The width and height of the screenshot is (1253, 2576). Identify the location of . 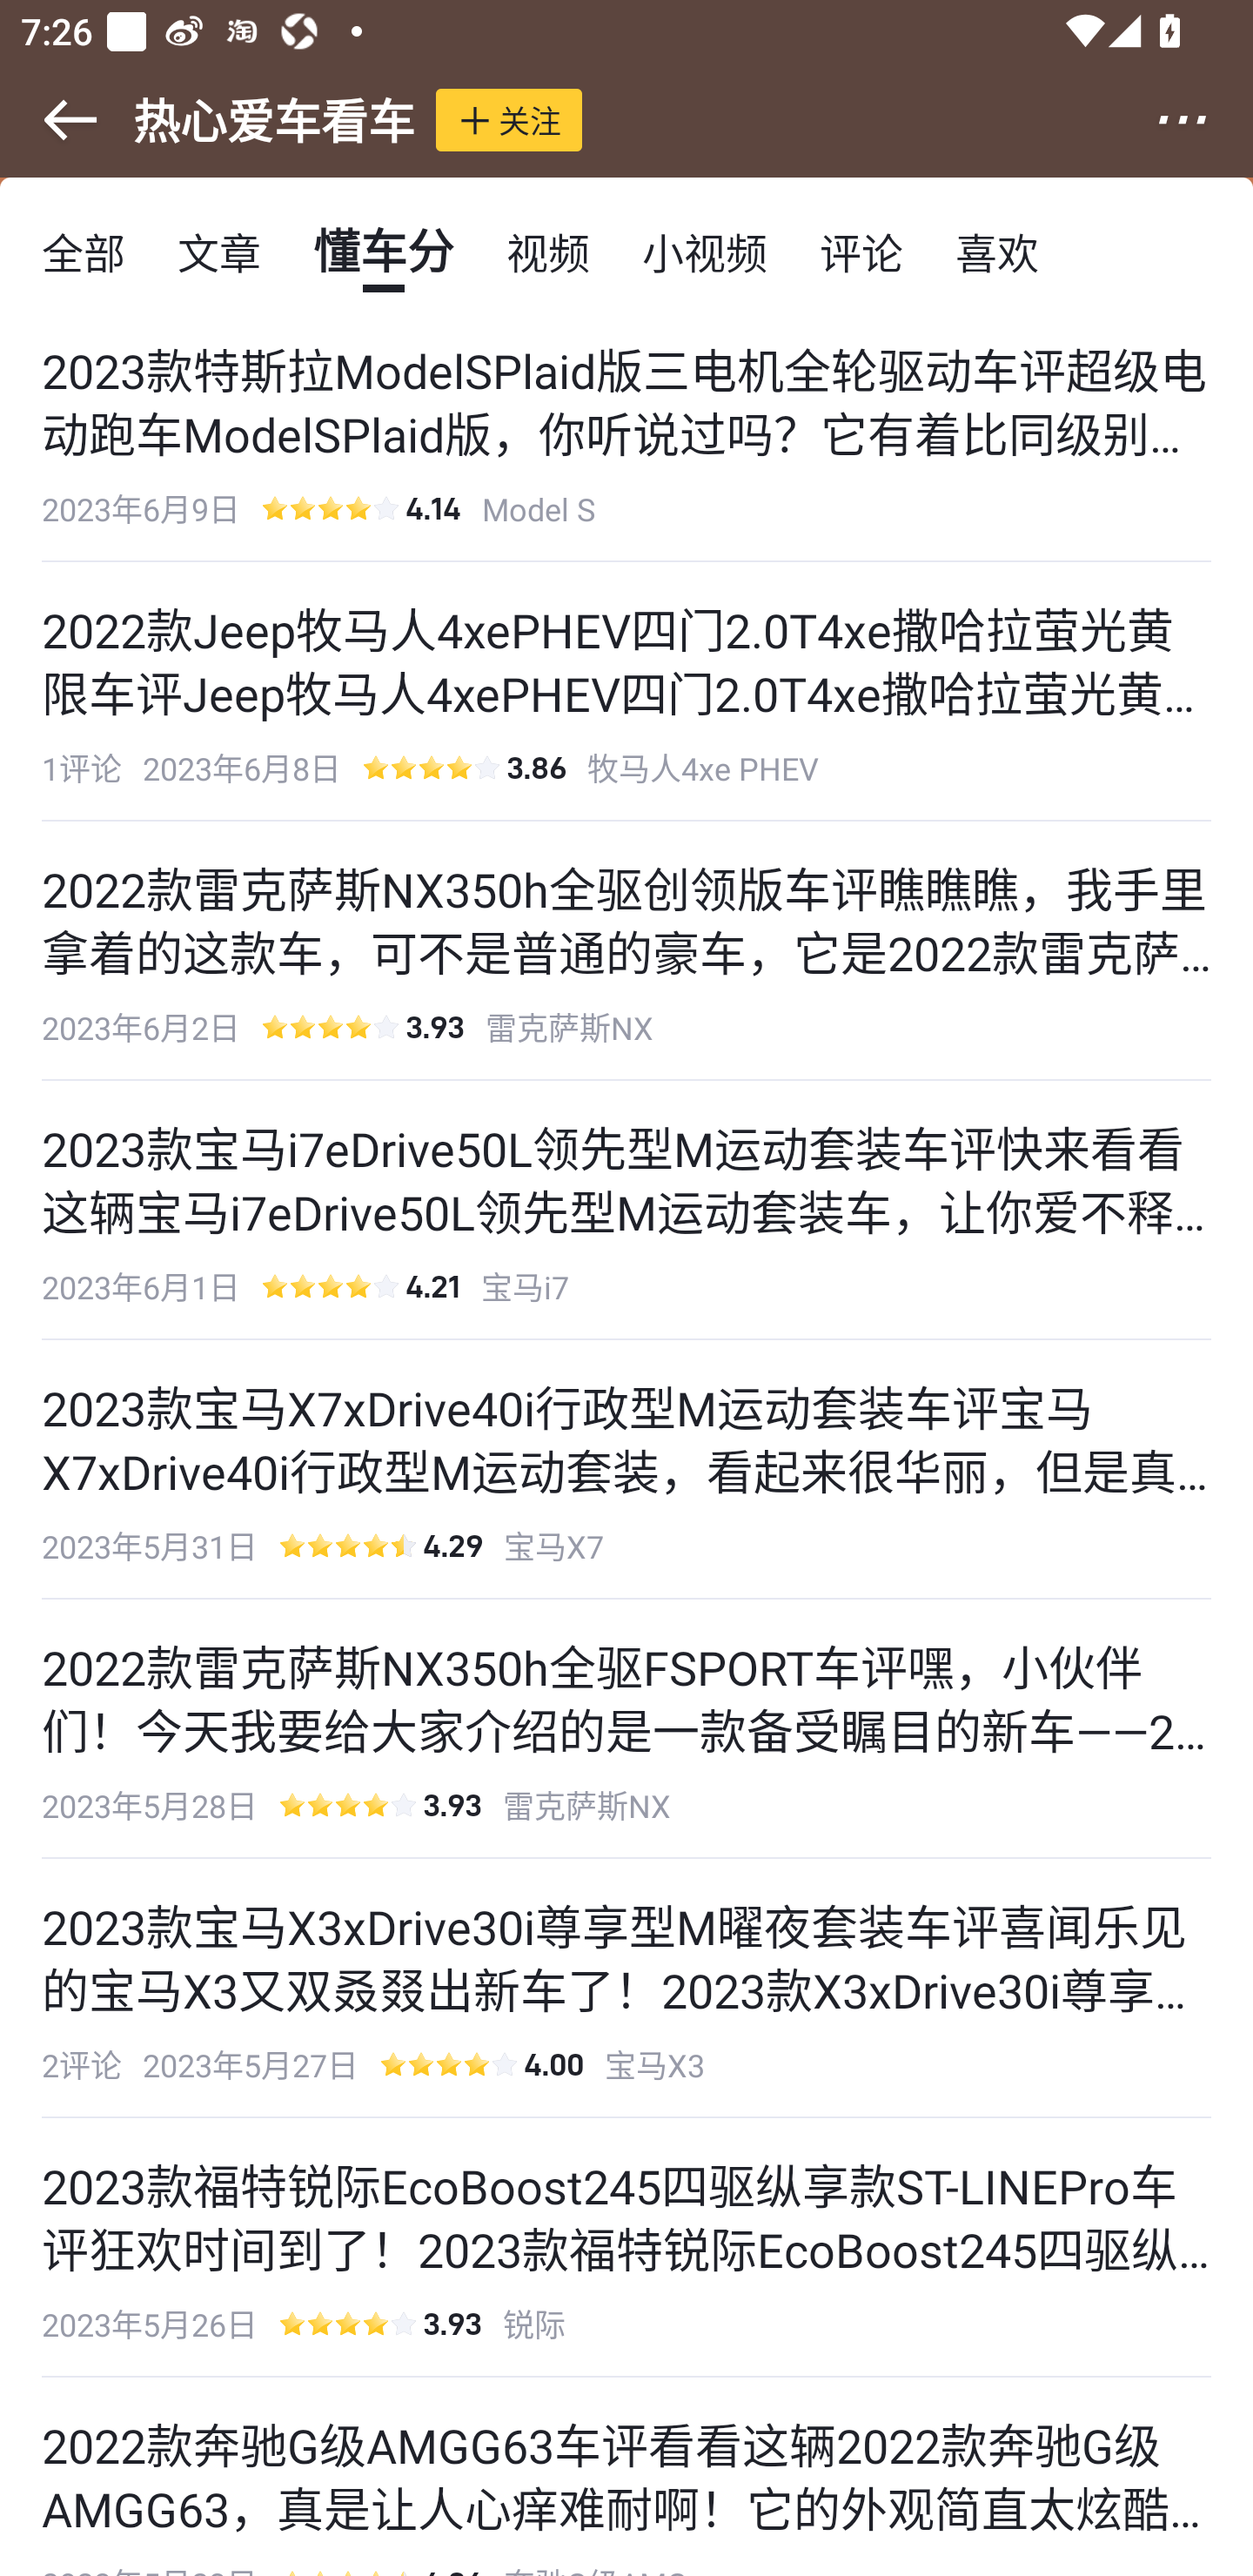
(1203, 120).